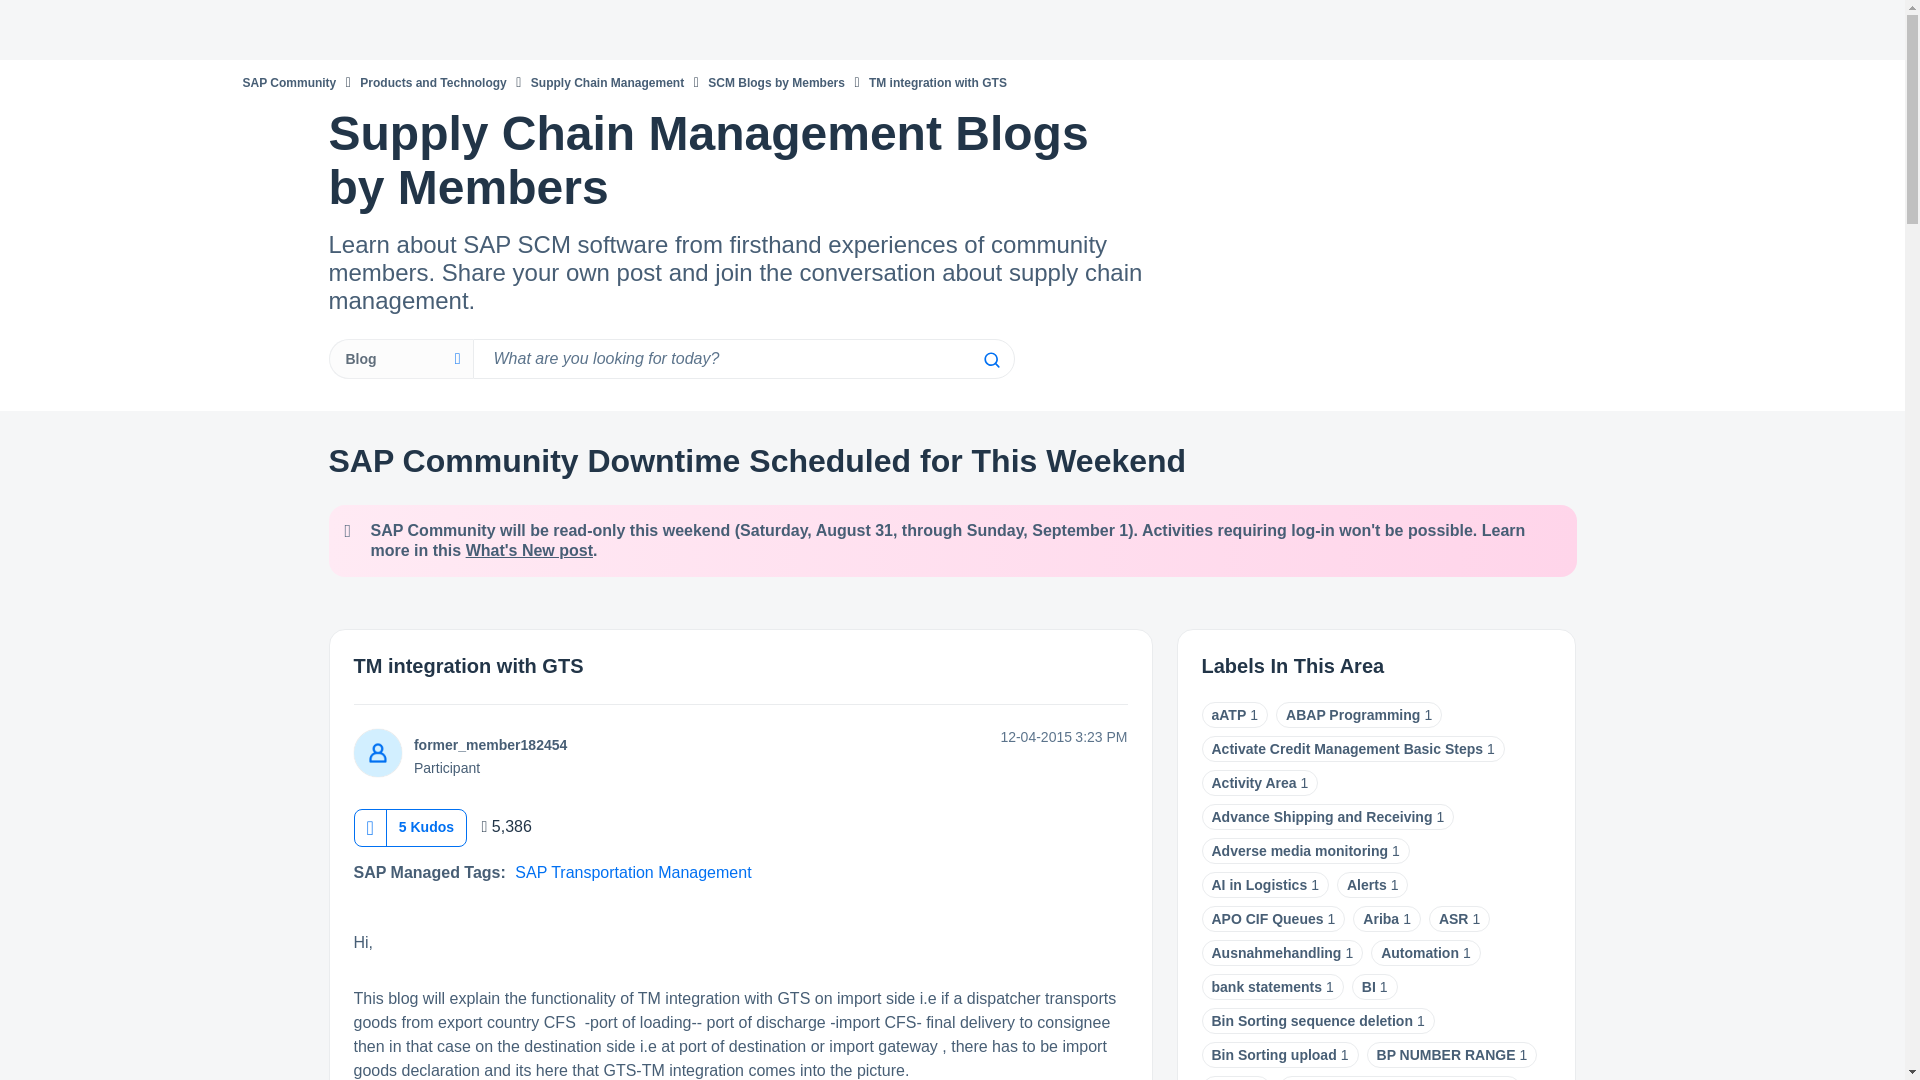  I want to click on Search Granularity, so click(400, 359).